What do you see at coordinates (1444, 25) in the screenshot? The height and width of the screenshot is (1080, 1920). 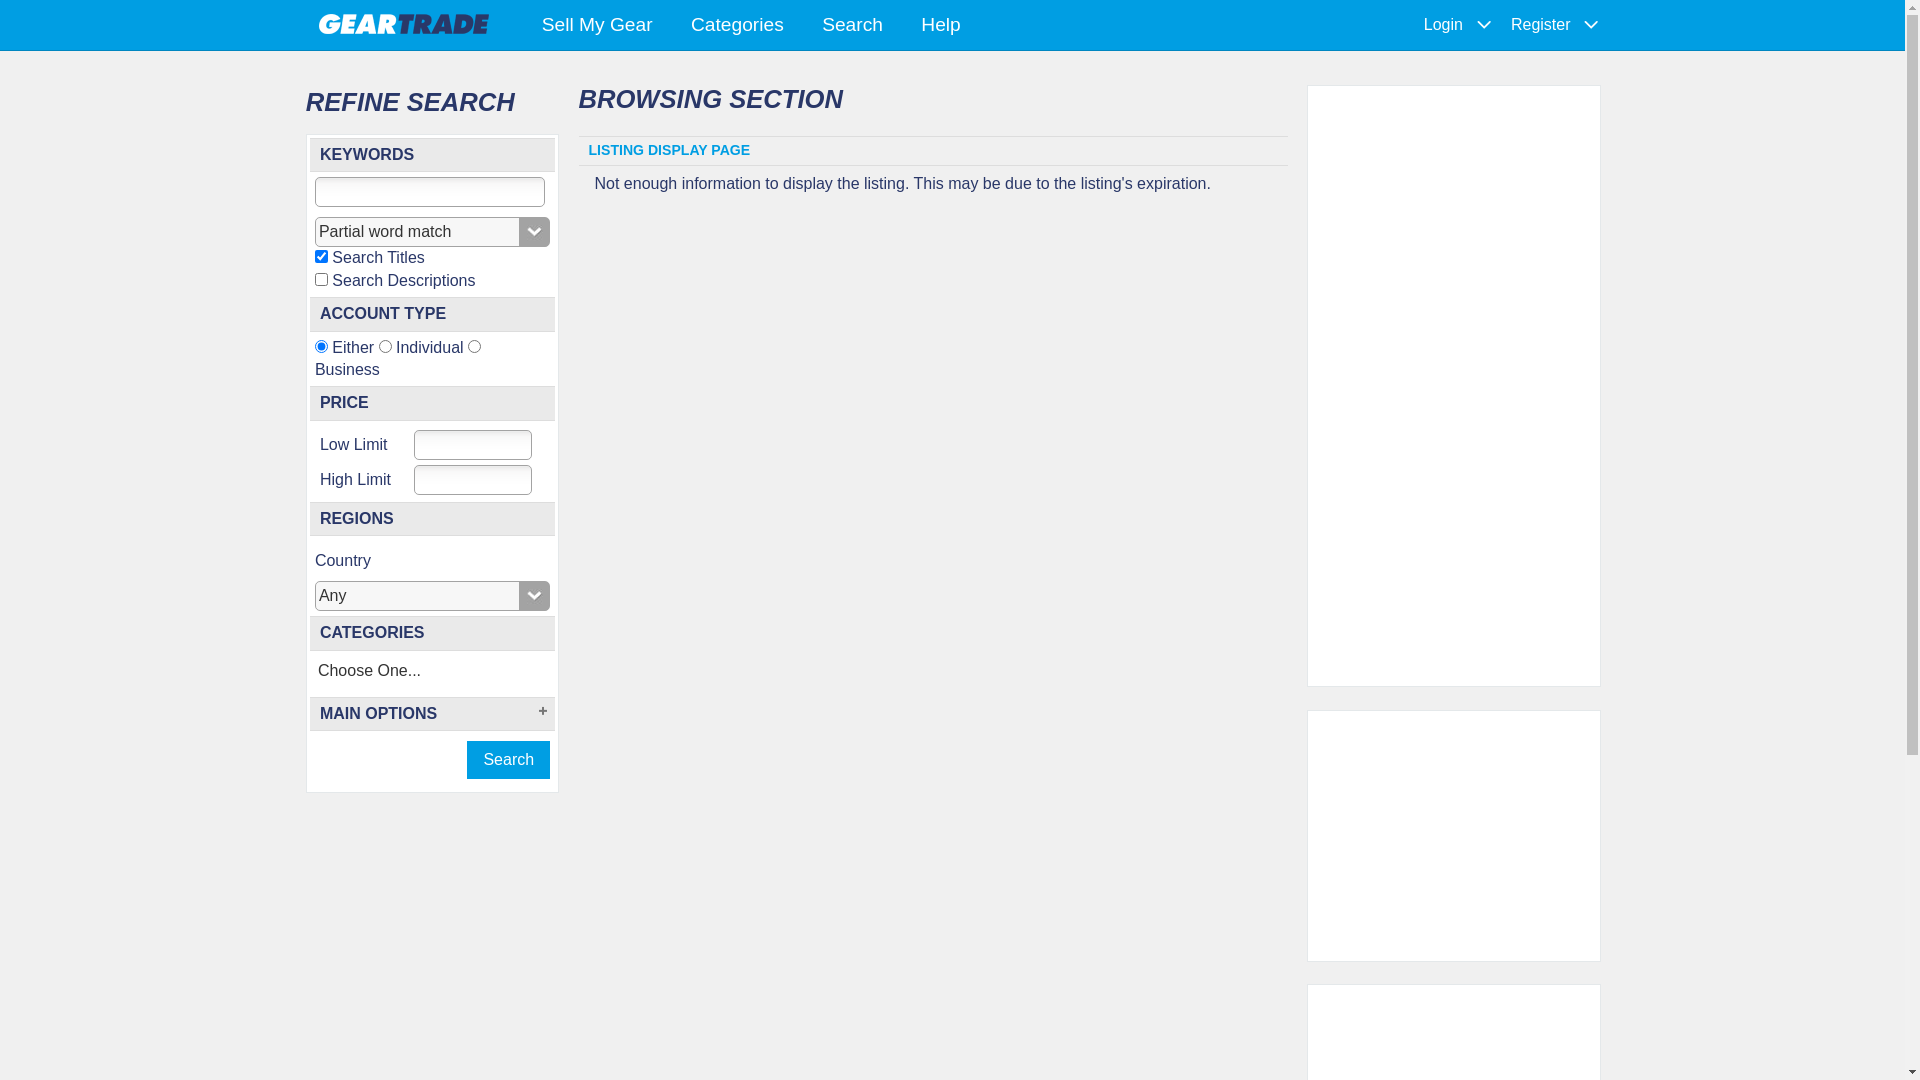 I see `Login` at bounding box center [1444, 25].